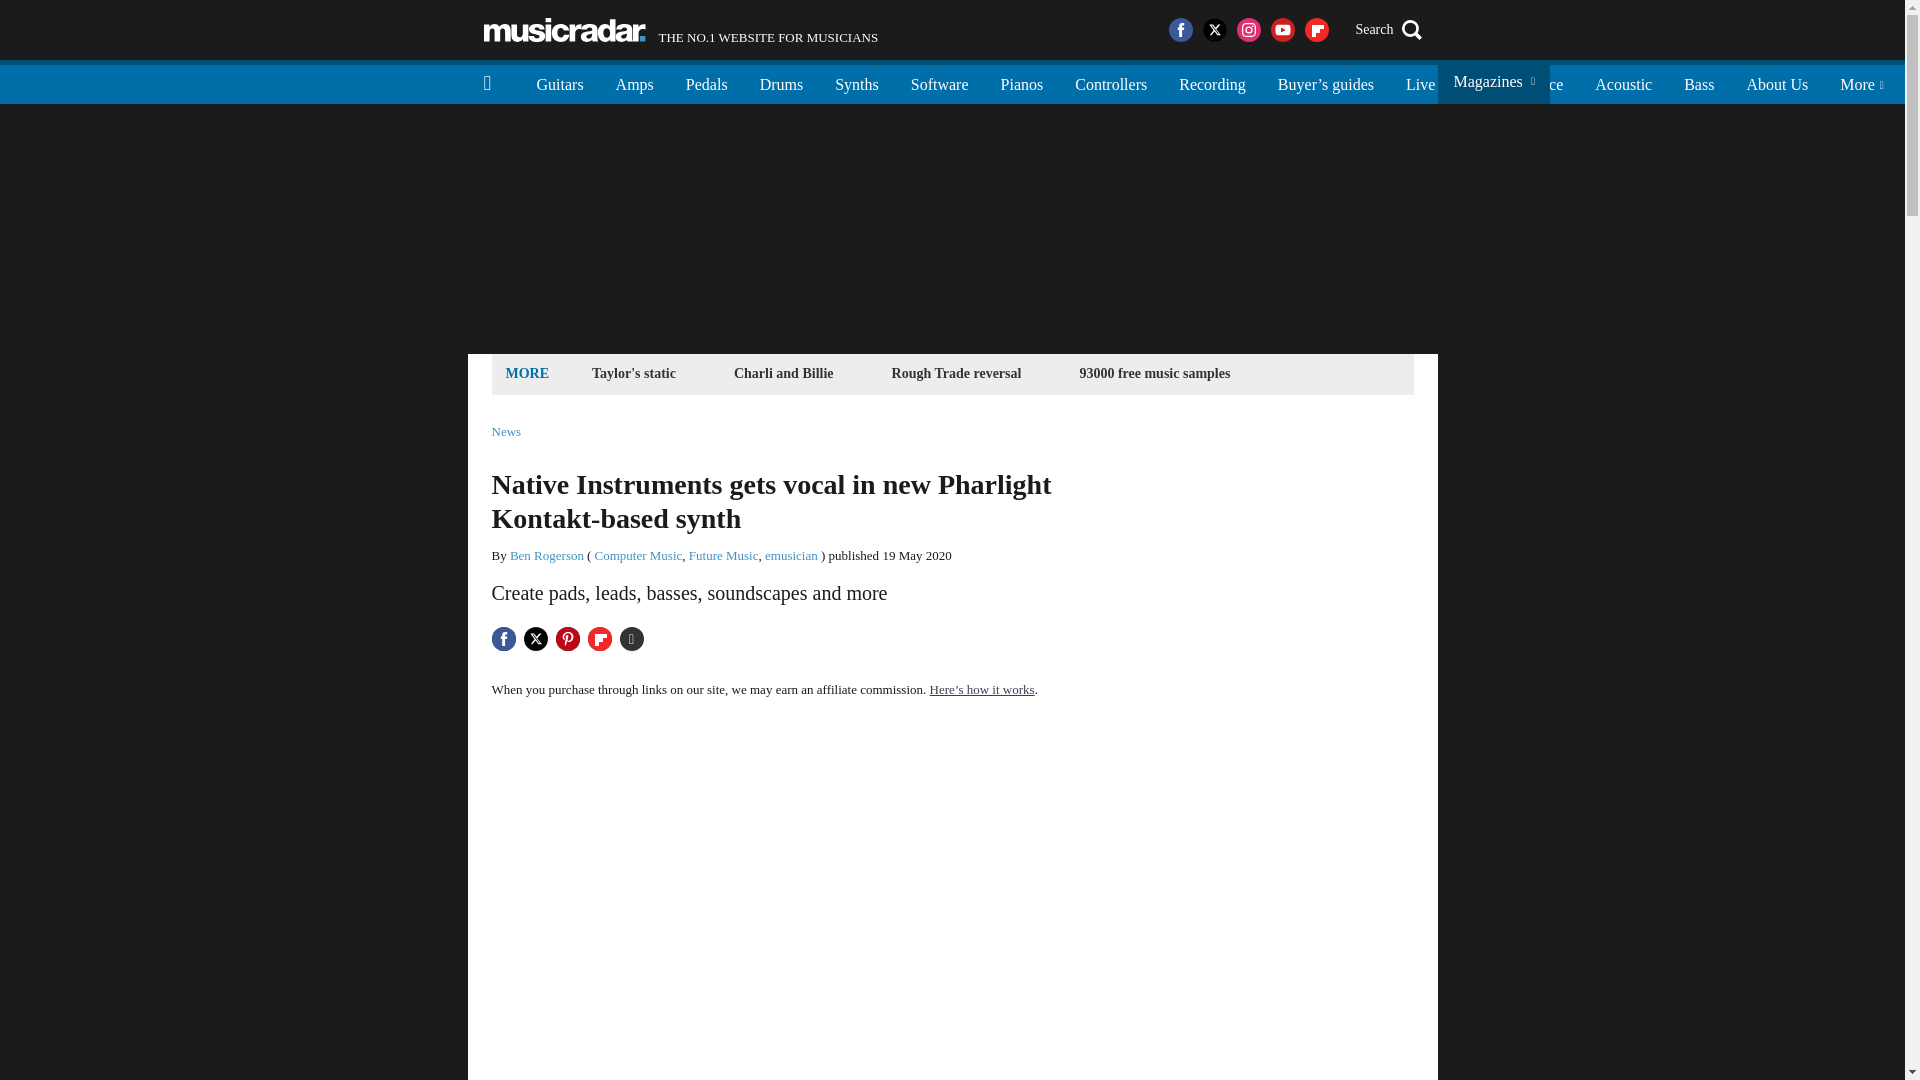 The image size is (1920, 1080). I want to click on Synths, so click(856, 82).